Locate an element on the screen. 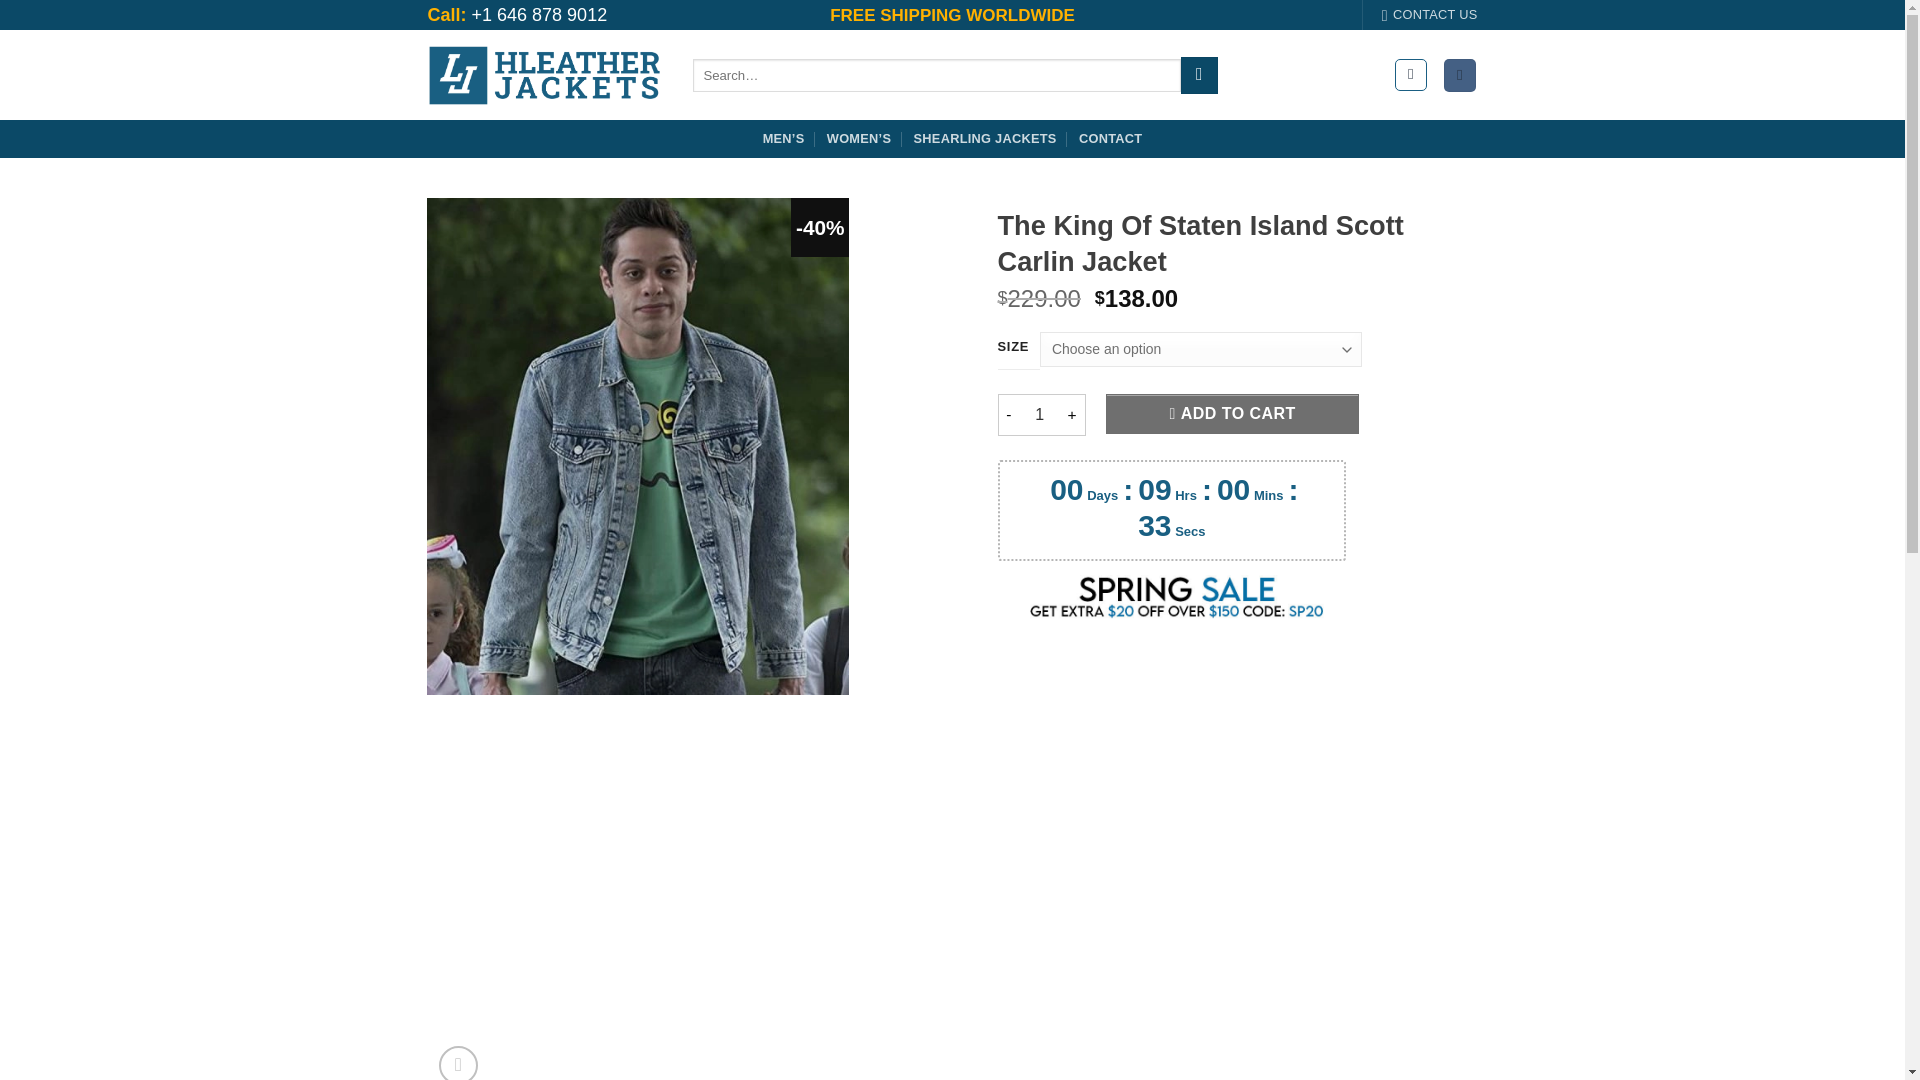  CONTACT is located at coordinates (1110, 138).